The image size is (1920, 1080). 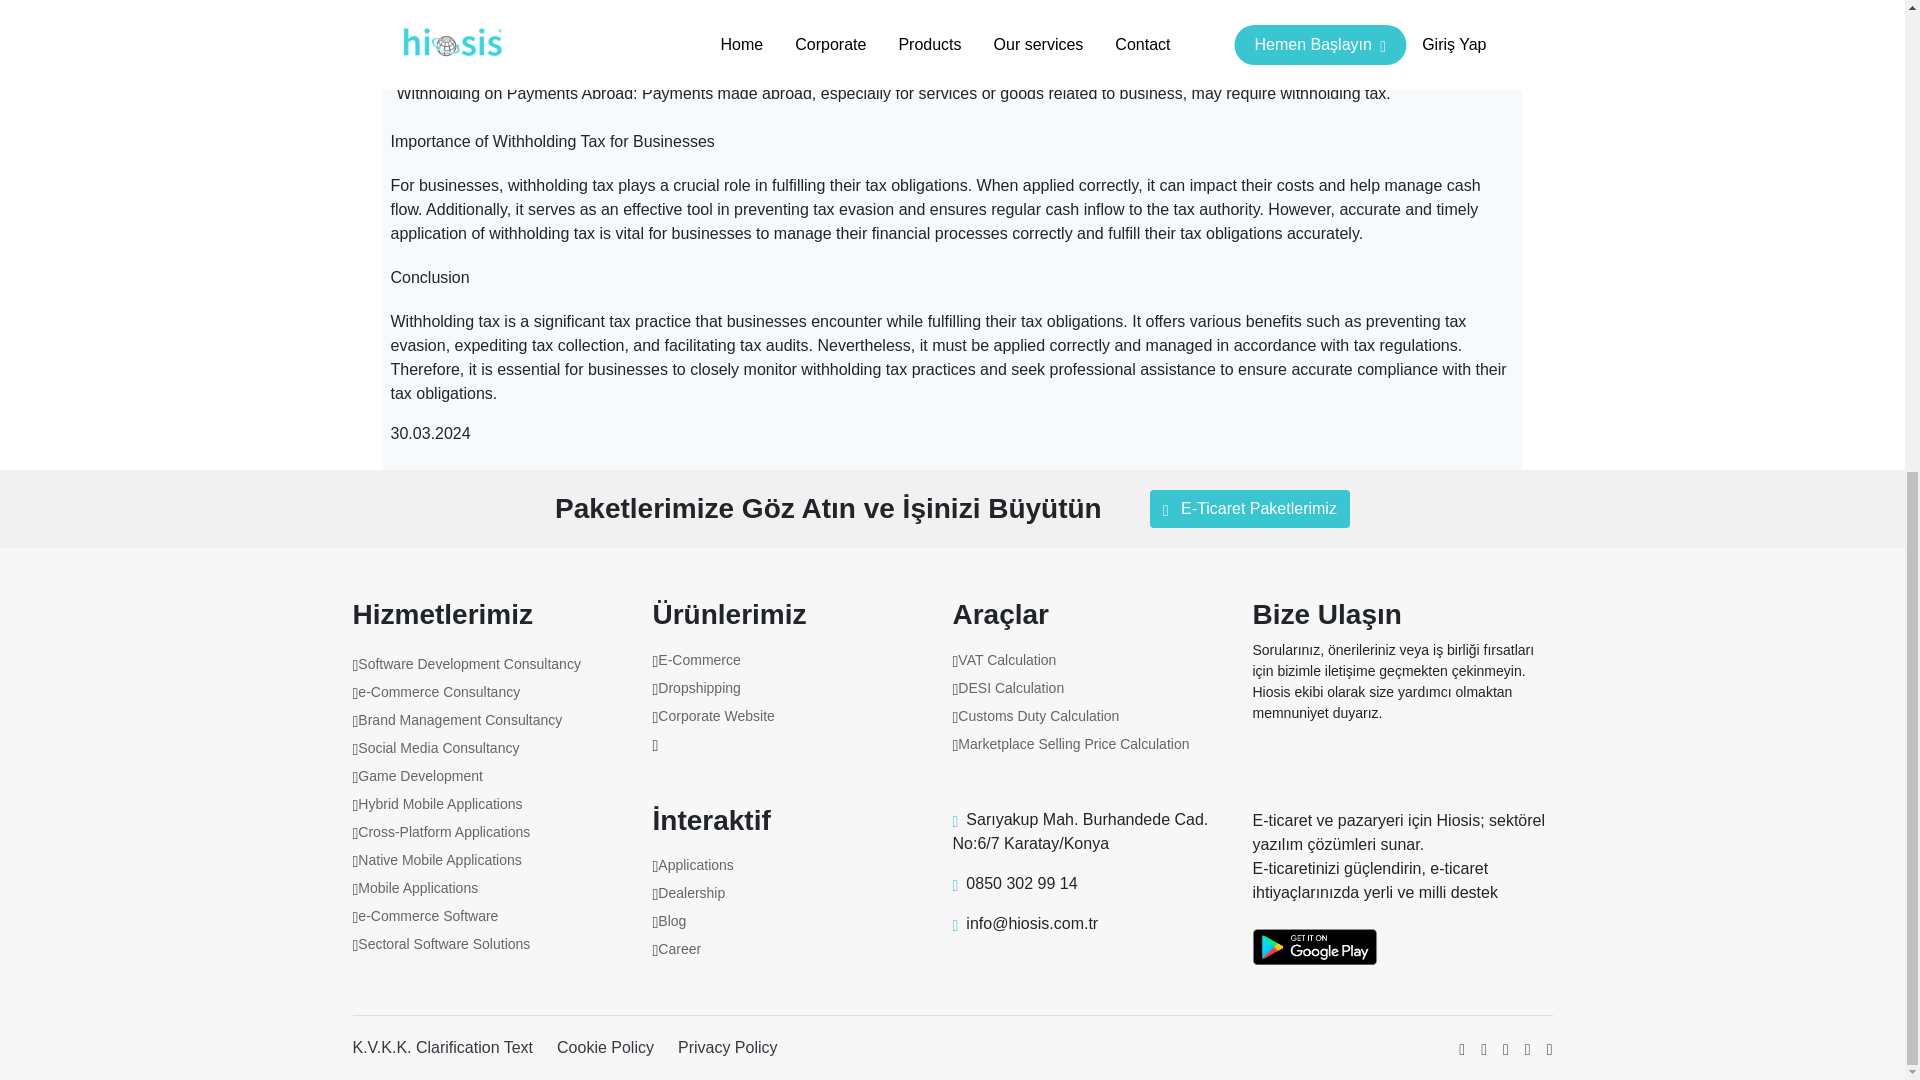 I want to click on Native Mobile Applications, so click(x=438, y=860).